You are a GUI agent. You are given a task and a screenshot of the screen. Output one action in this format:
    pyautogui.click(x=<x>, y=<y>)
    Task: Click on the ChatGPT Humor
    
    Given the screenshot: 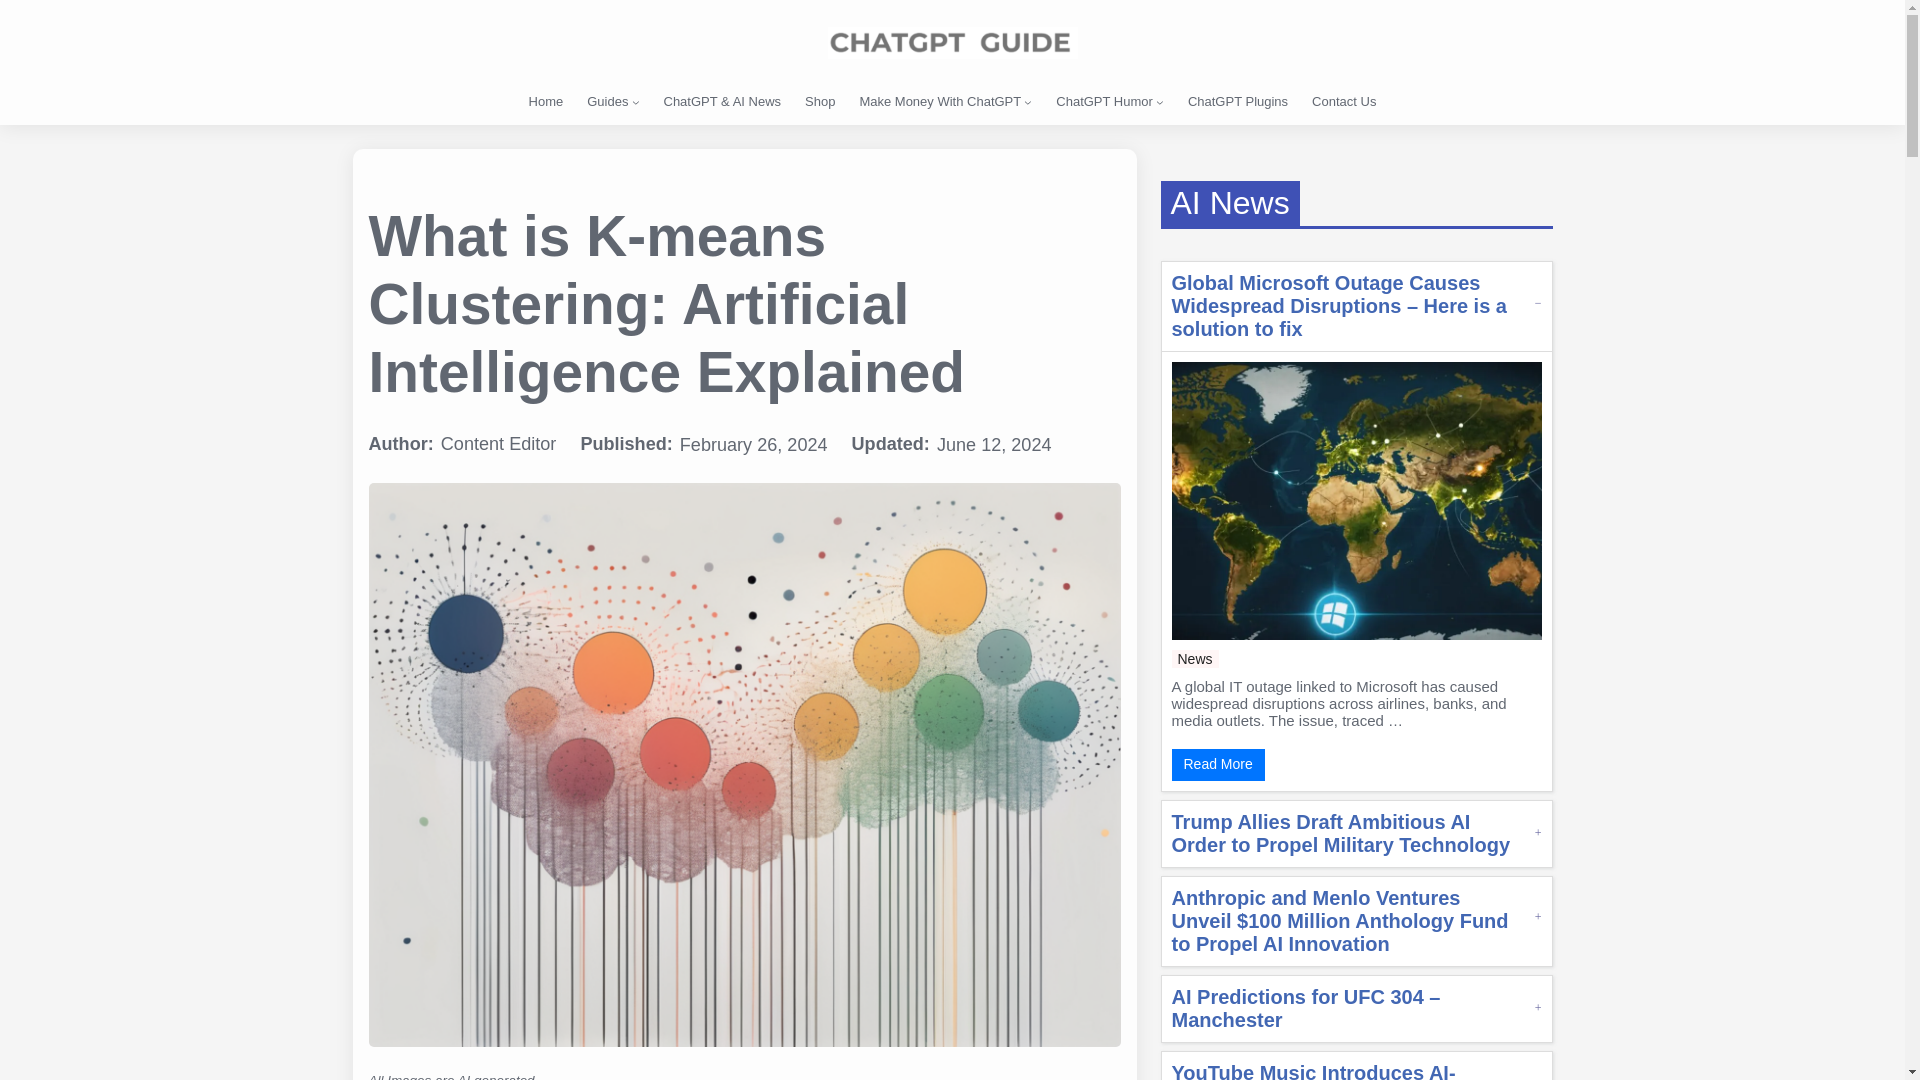 What is the action you would take?
    pyautogui.click(x=1104, y=101)
    